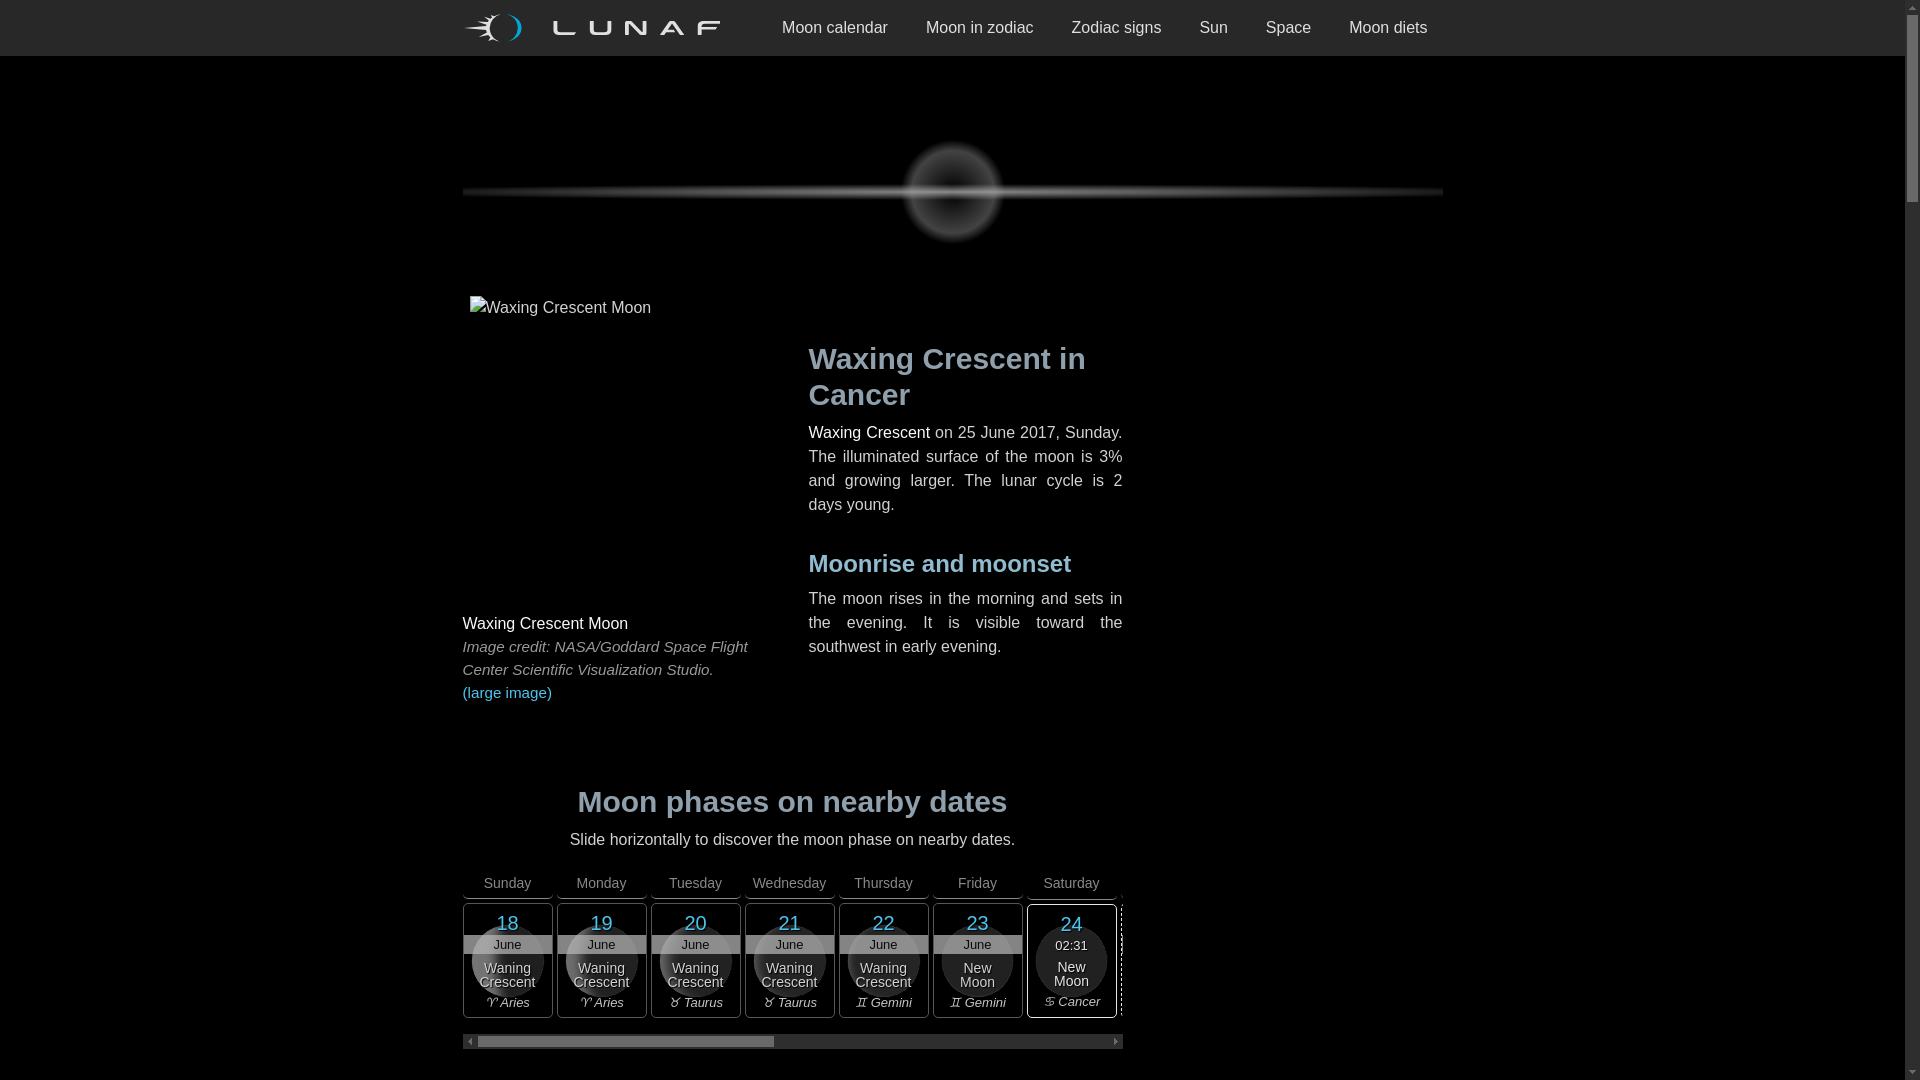 This screenshot has height=1080, width=1920. What do you see at coordinates (979, 28) in the screenshot?
I see `Moon in zodiac` at bounding box center [979, 28].